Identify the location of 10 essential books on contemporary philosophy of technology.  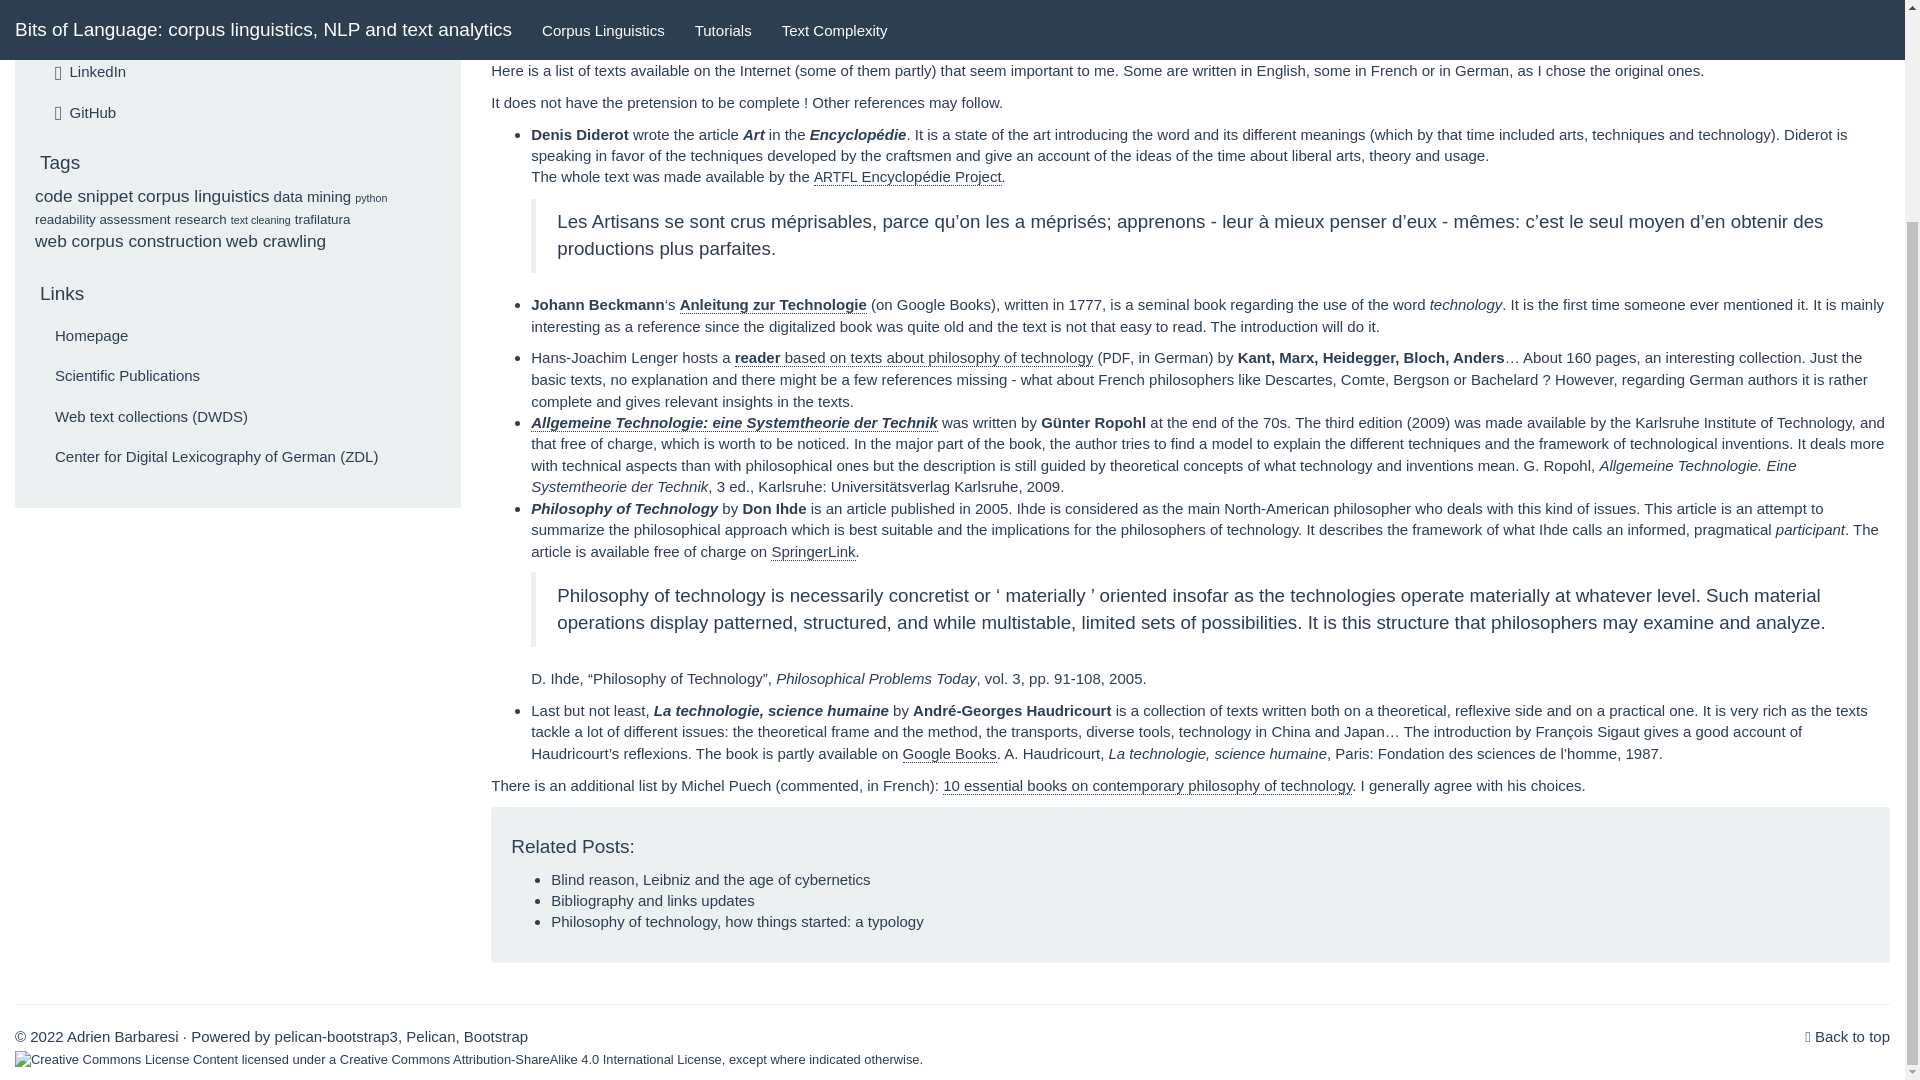
(1146, 785).